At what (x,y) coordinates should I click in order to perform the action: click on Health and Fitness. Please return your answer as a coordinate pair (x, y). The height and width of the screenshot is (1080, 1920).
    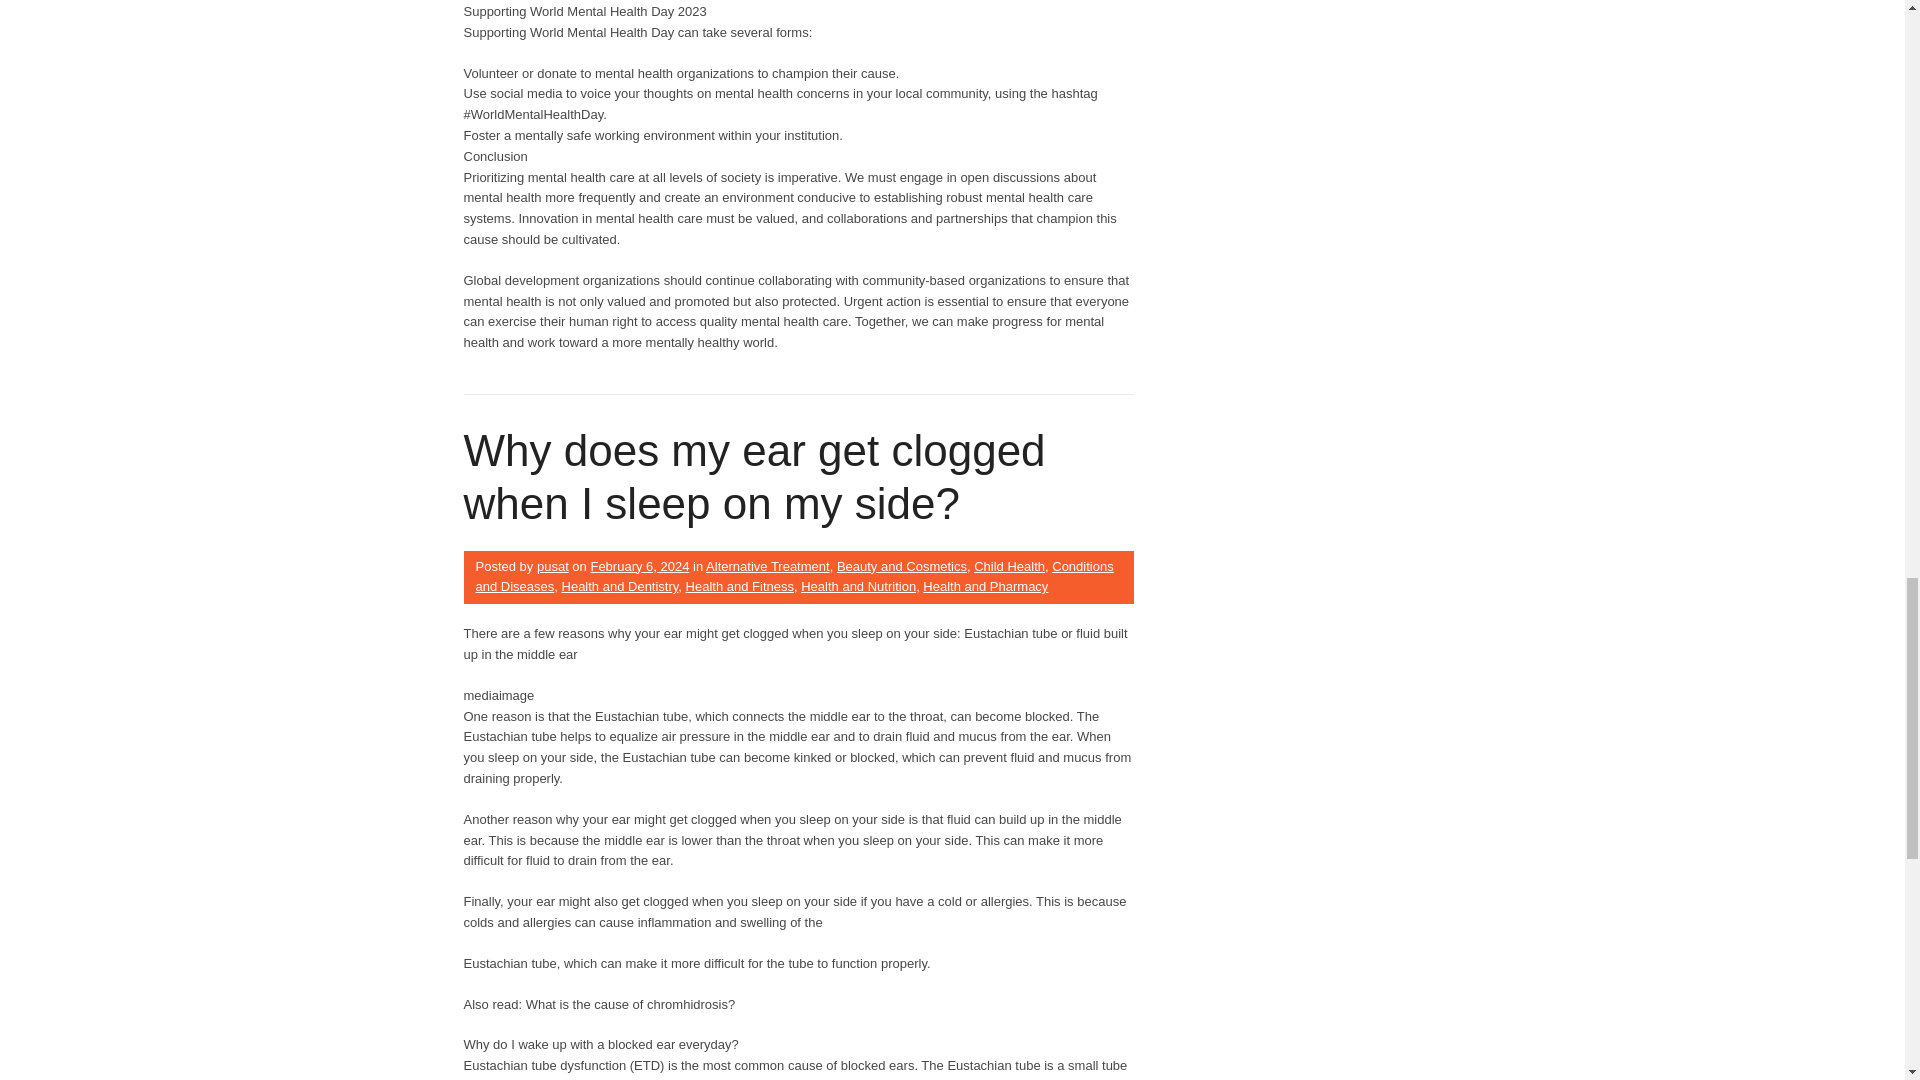
    Looking at the image, I should click on (740, 586).